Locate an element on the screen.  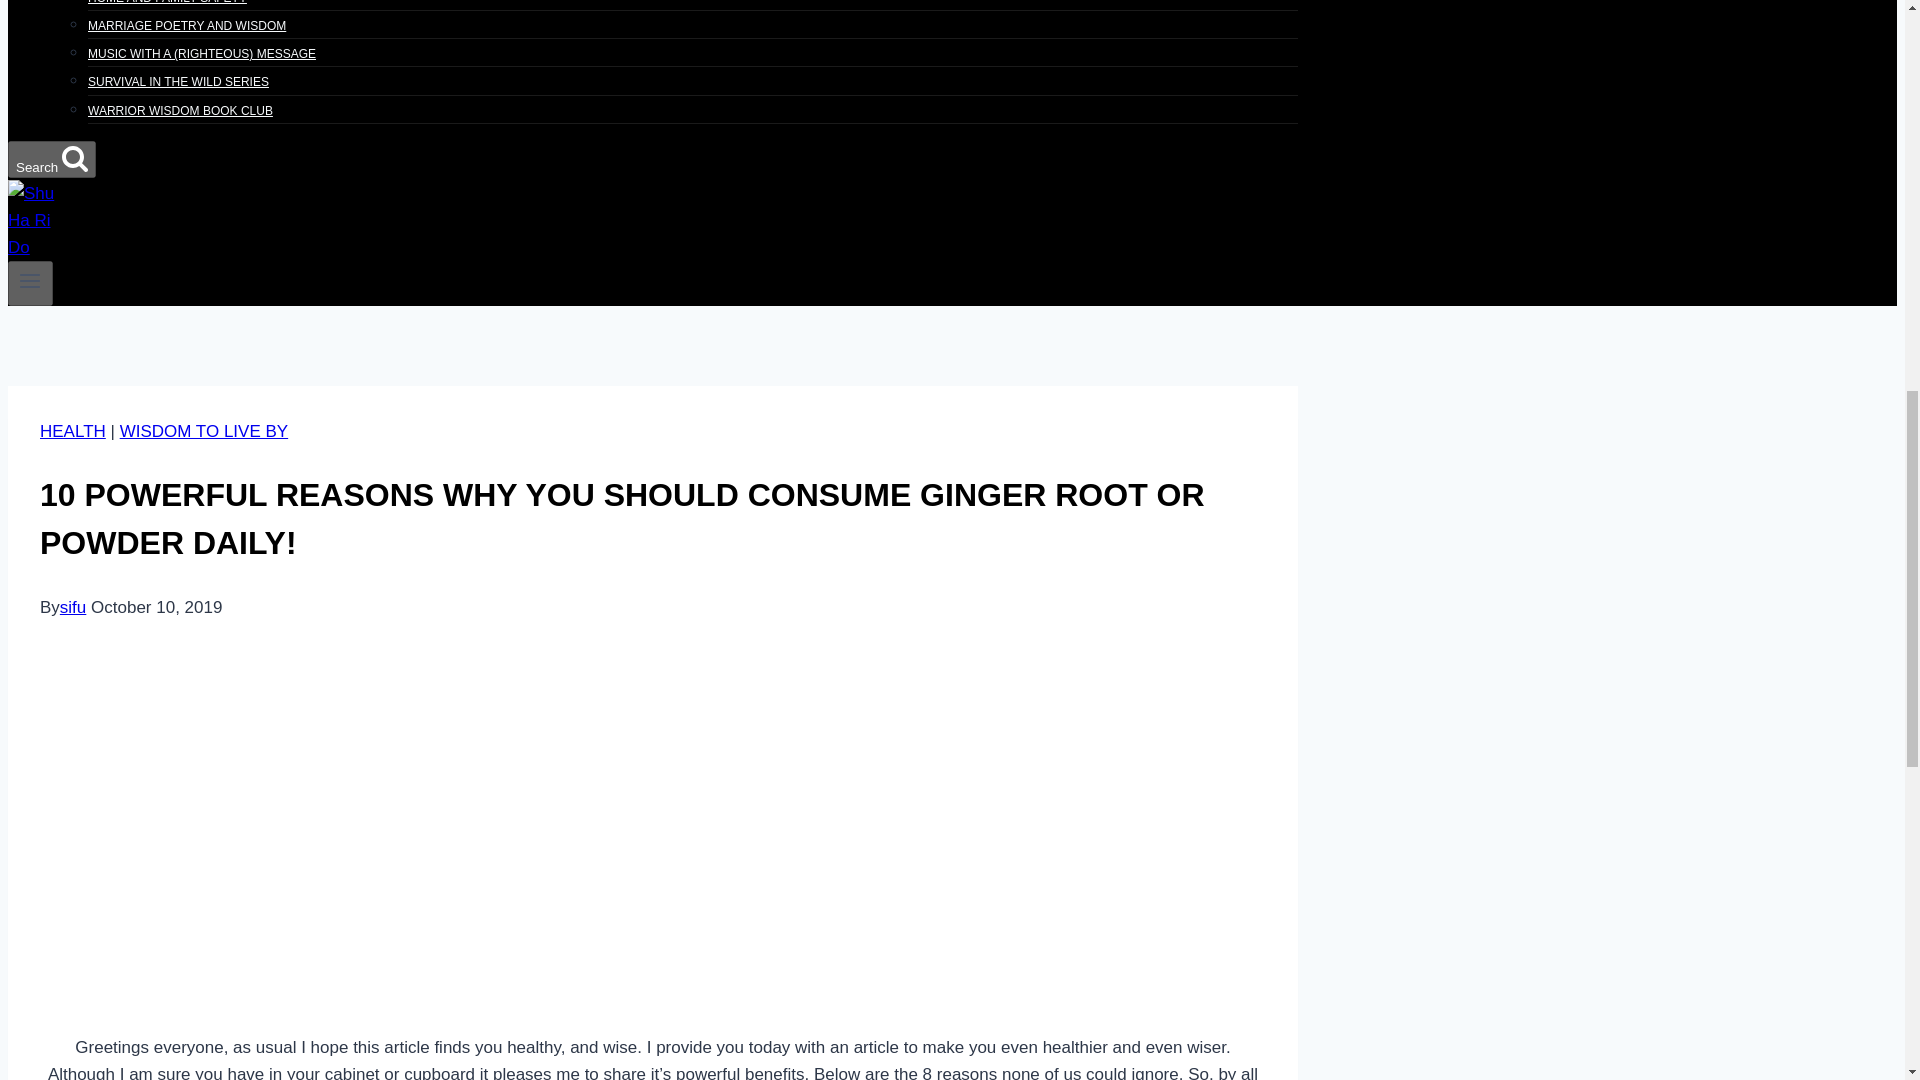
MARRIAGE POETRY AND WISDOM is located at coordinates (187, 26).